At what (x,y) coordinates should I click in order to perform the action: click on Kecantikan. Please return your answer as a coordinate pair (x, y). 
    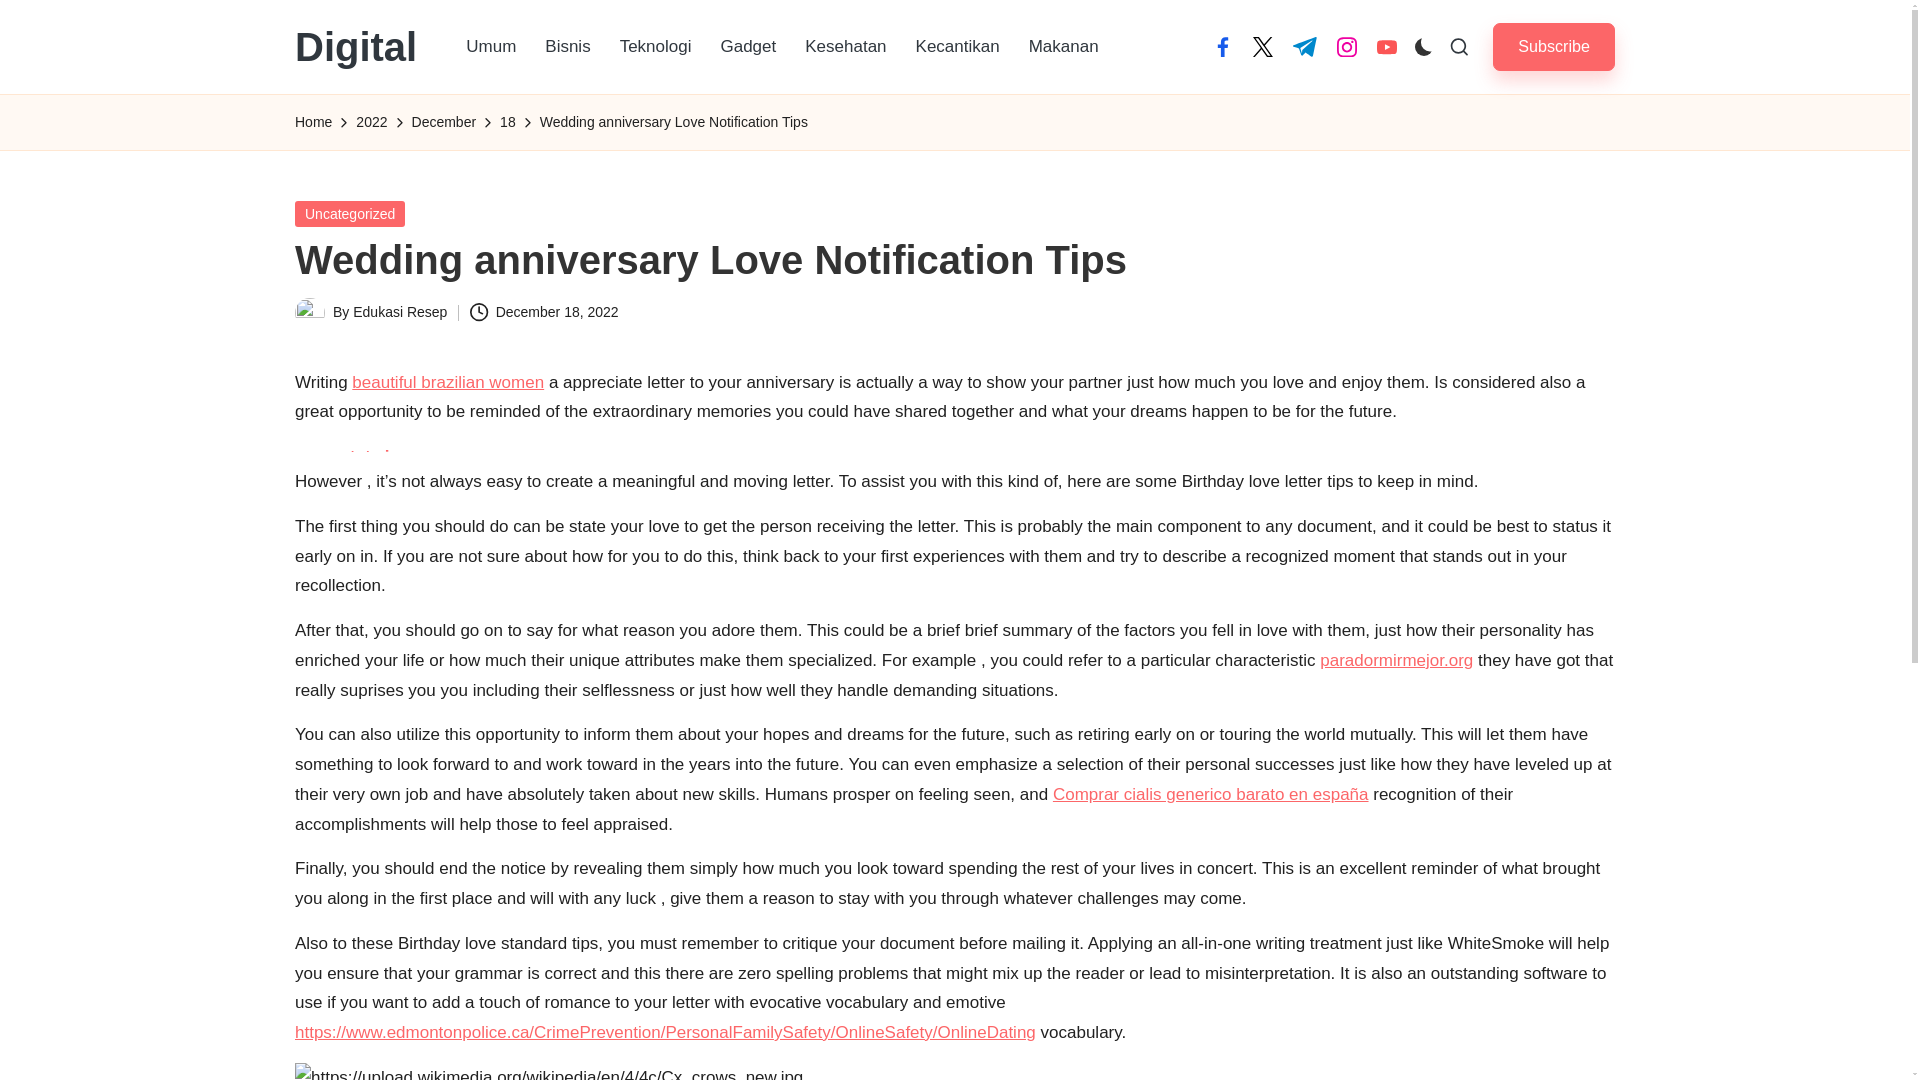
    Looking at the image, I should click on (958, 46).